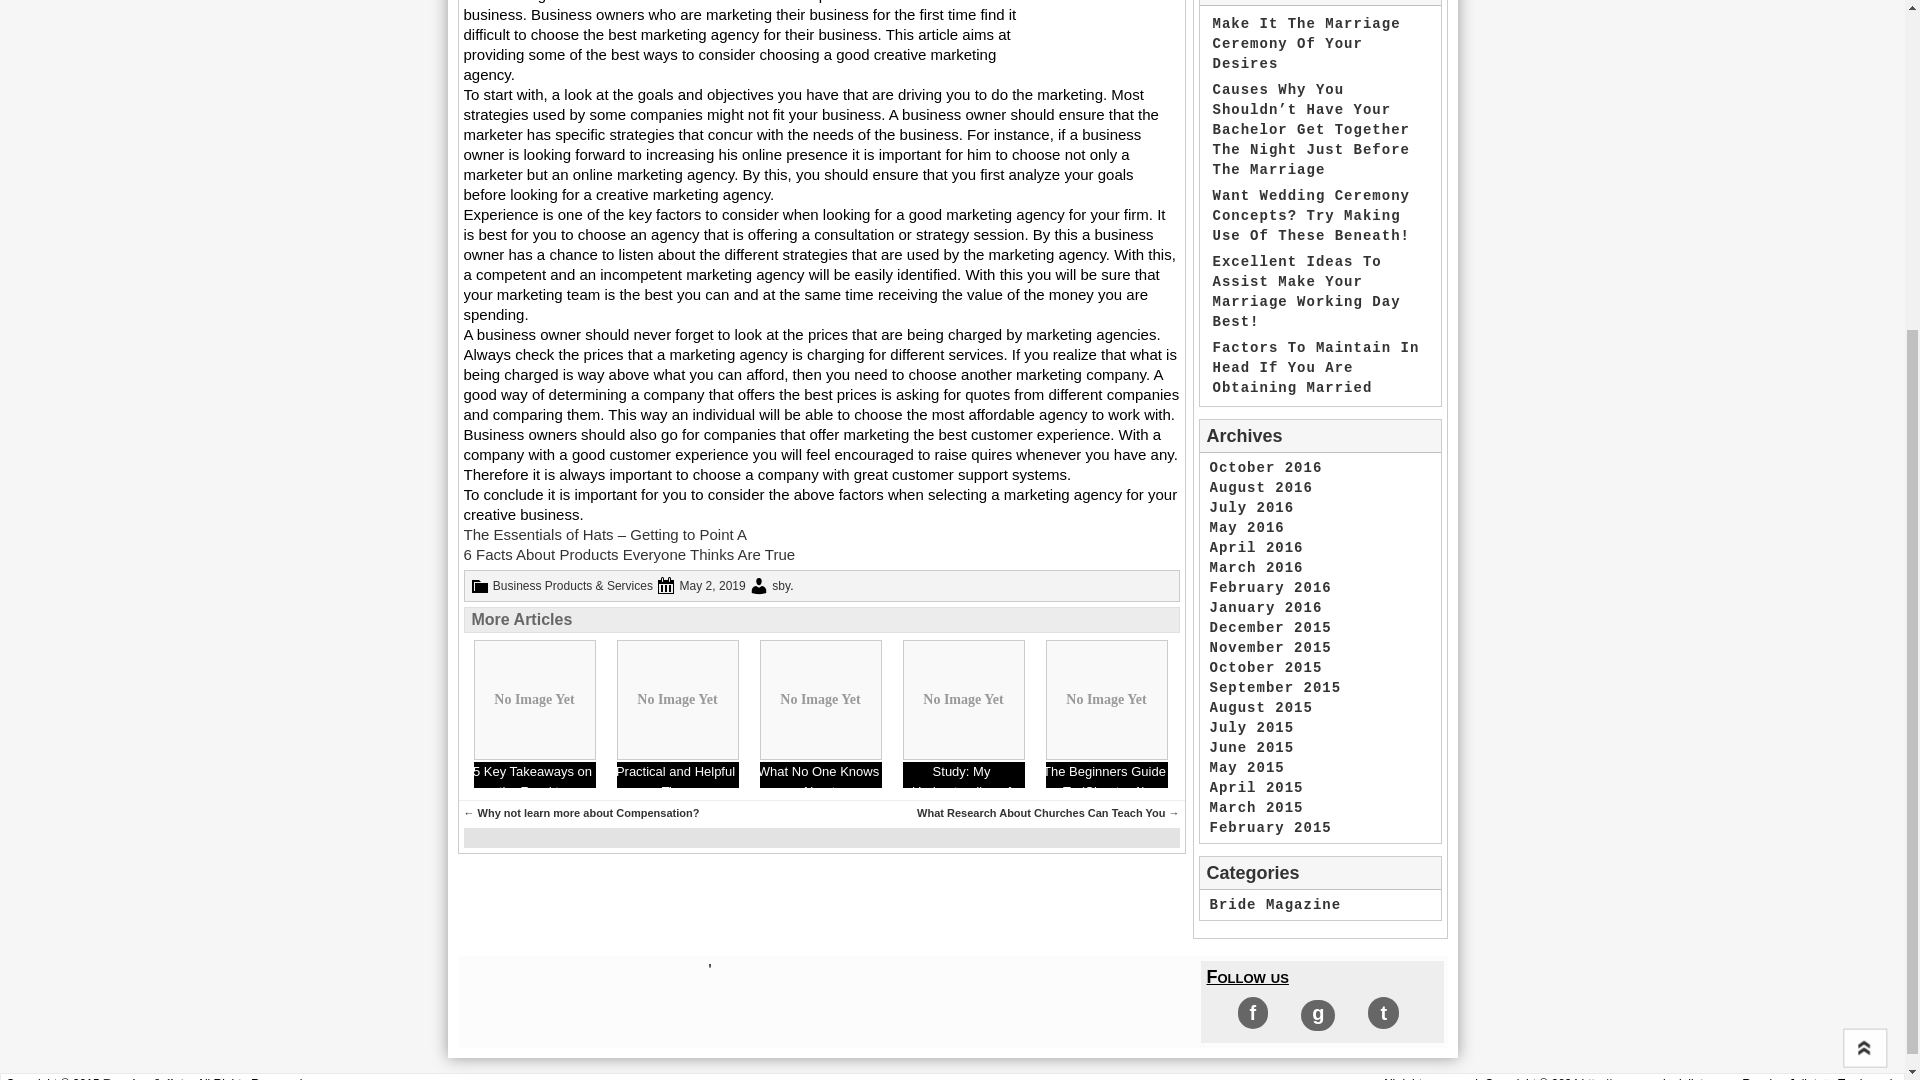  Describe the element at coordinates (780, 585) in the screenshot. I see `sby` at that location.